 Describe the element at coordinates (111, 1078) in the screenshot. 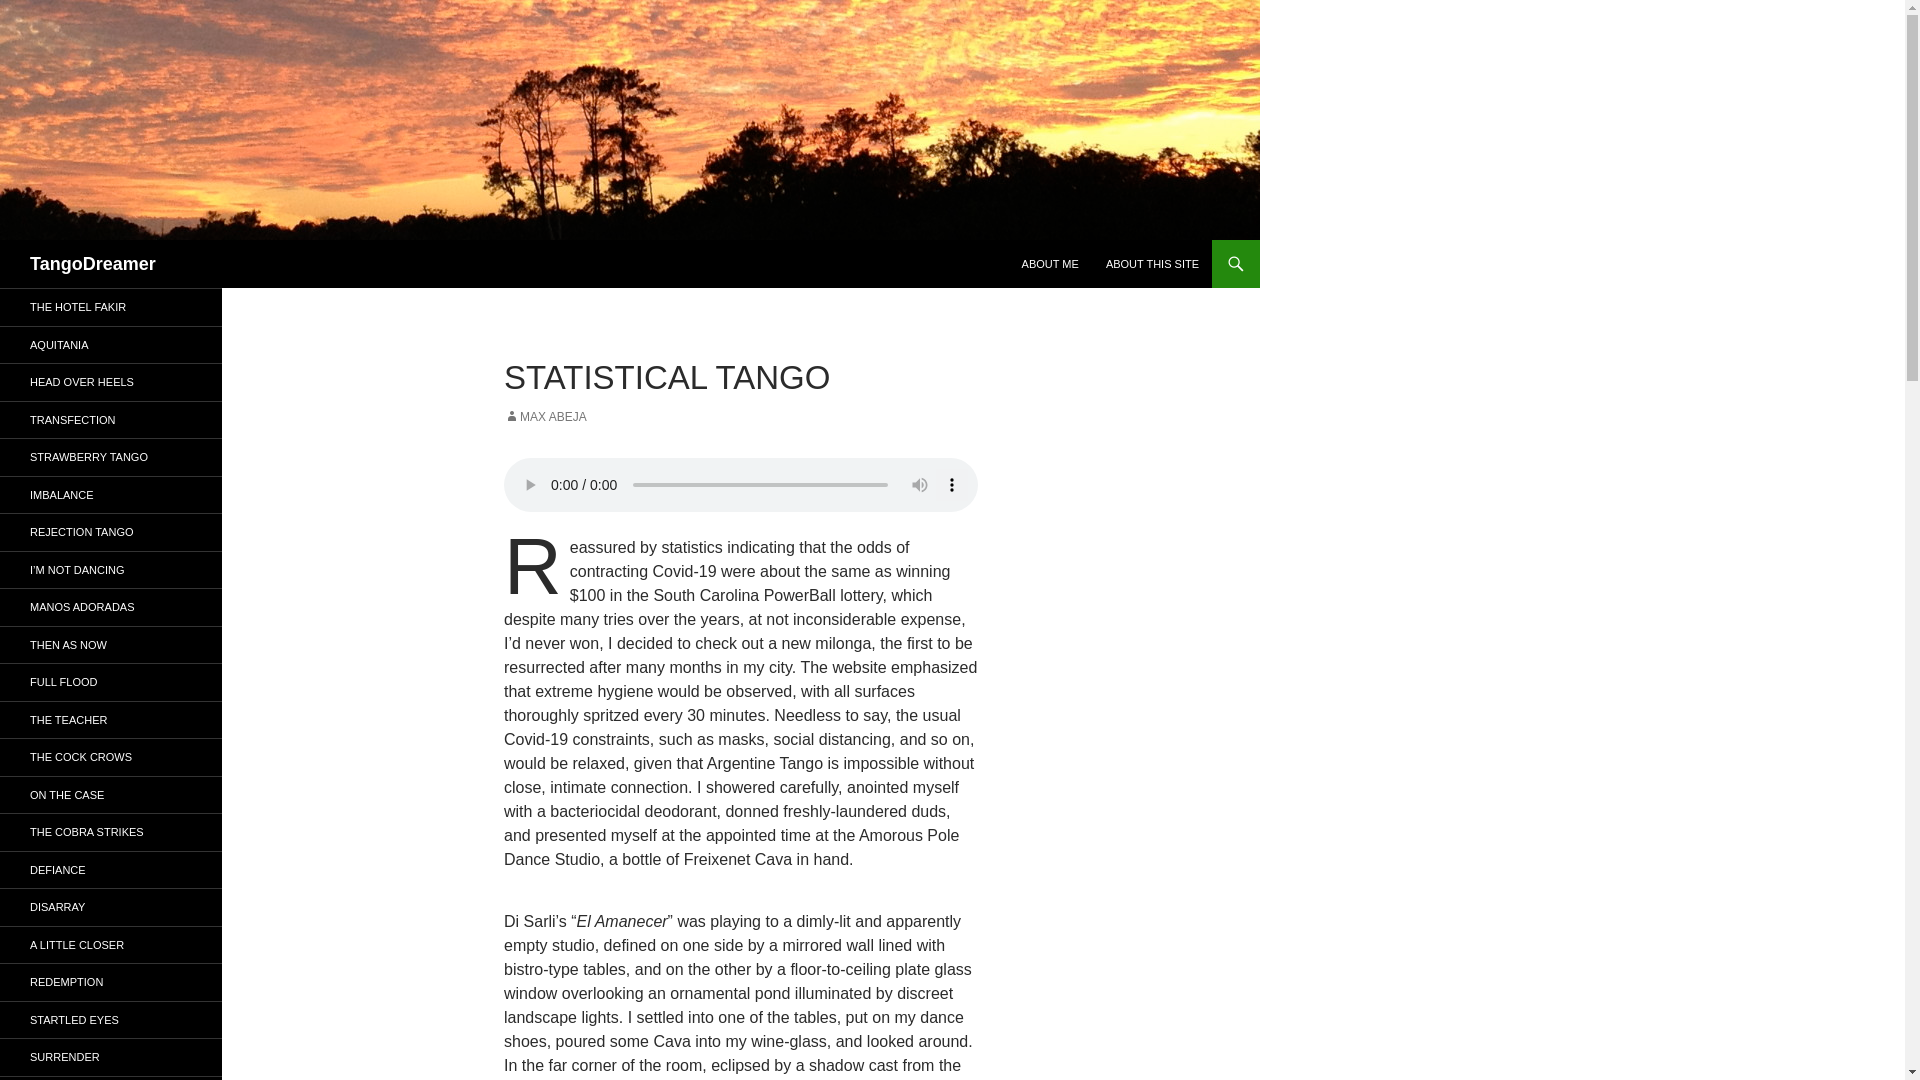

I see `THE SECOND GRAVE` at that location.